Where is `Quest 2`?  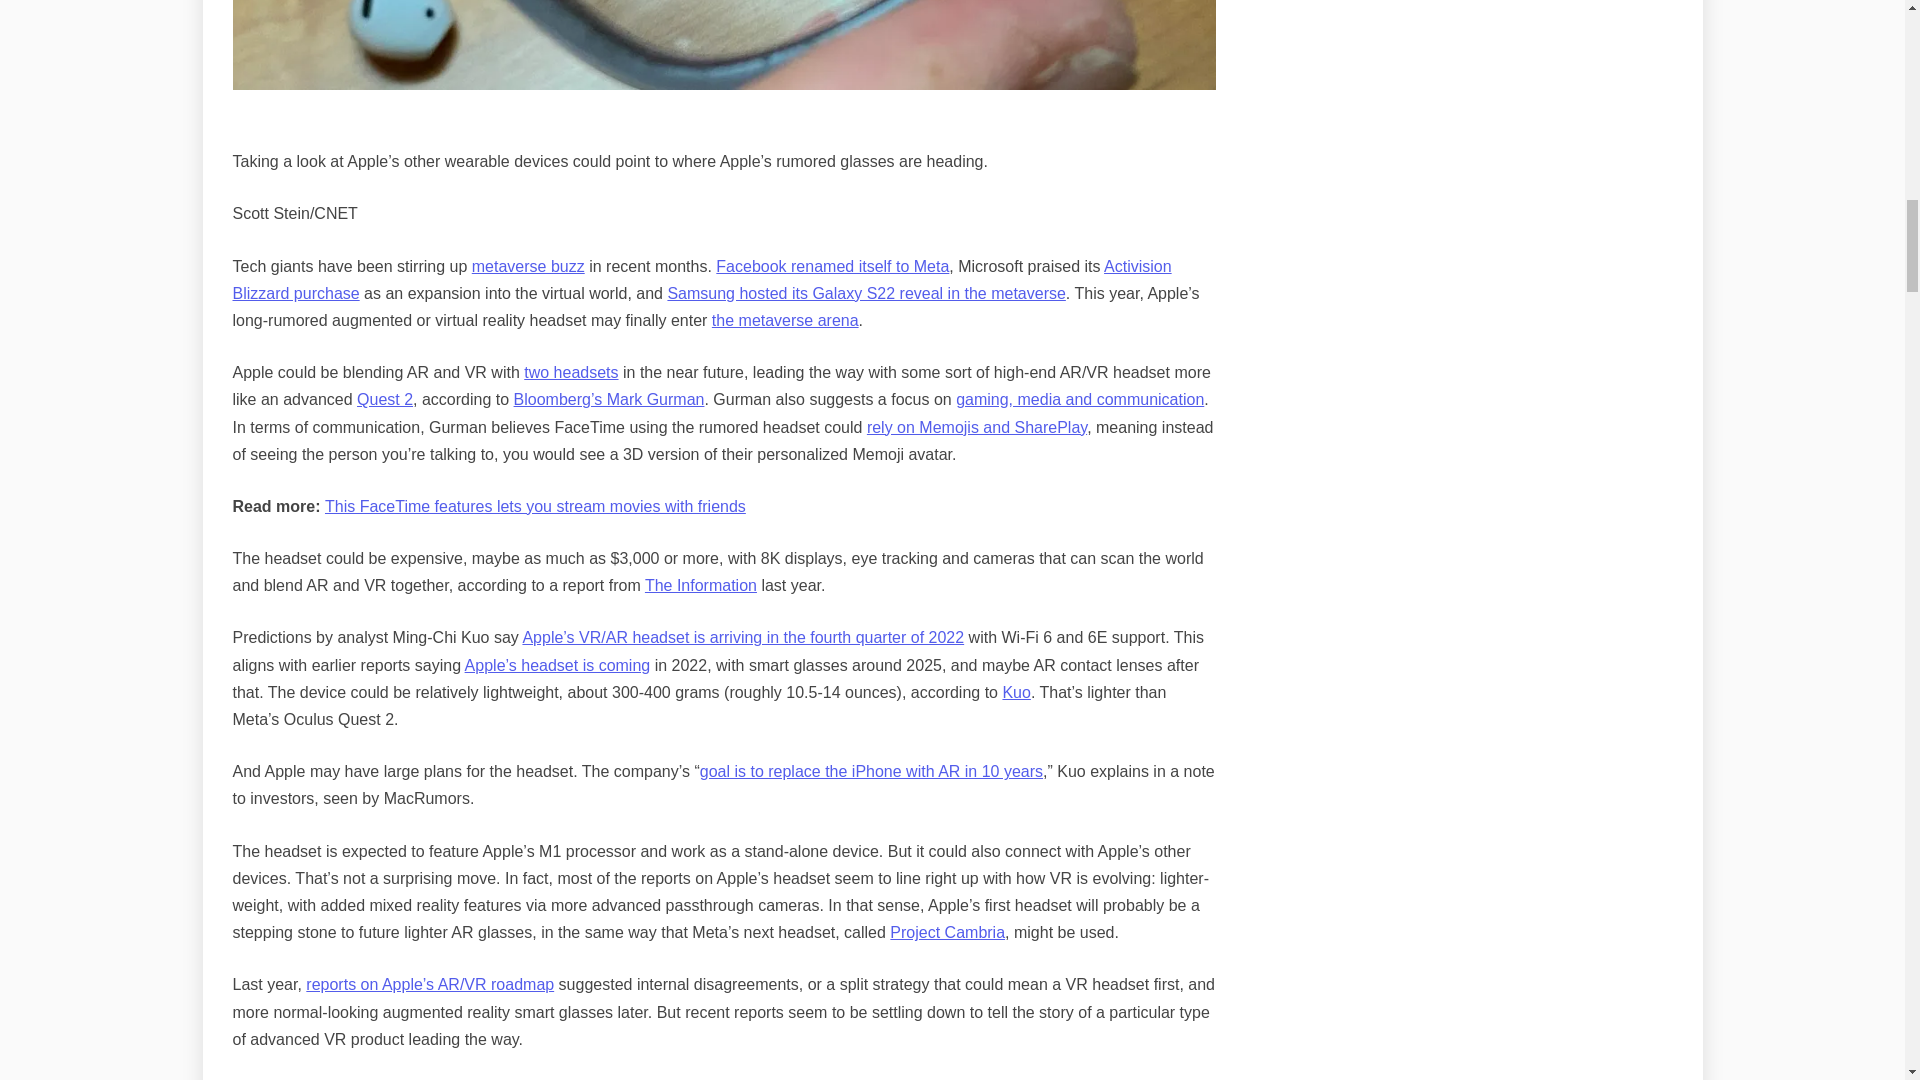
Quest 2 is located at coordinates (384, 399).